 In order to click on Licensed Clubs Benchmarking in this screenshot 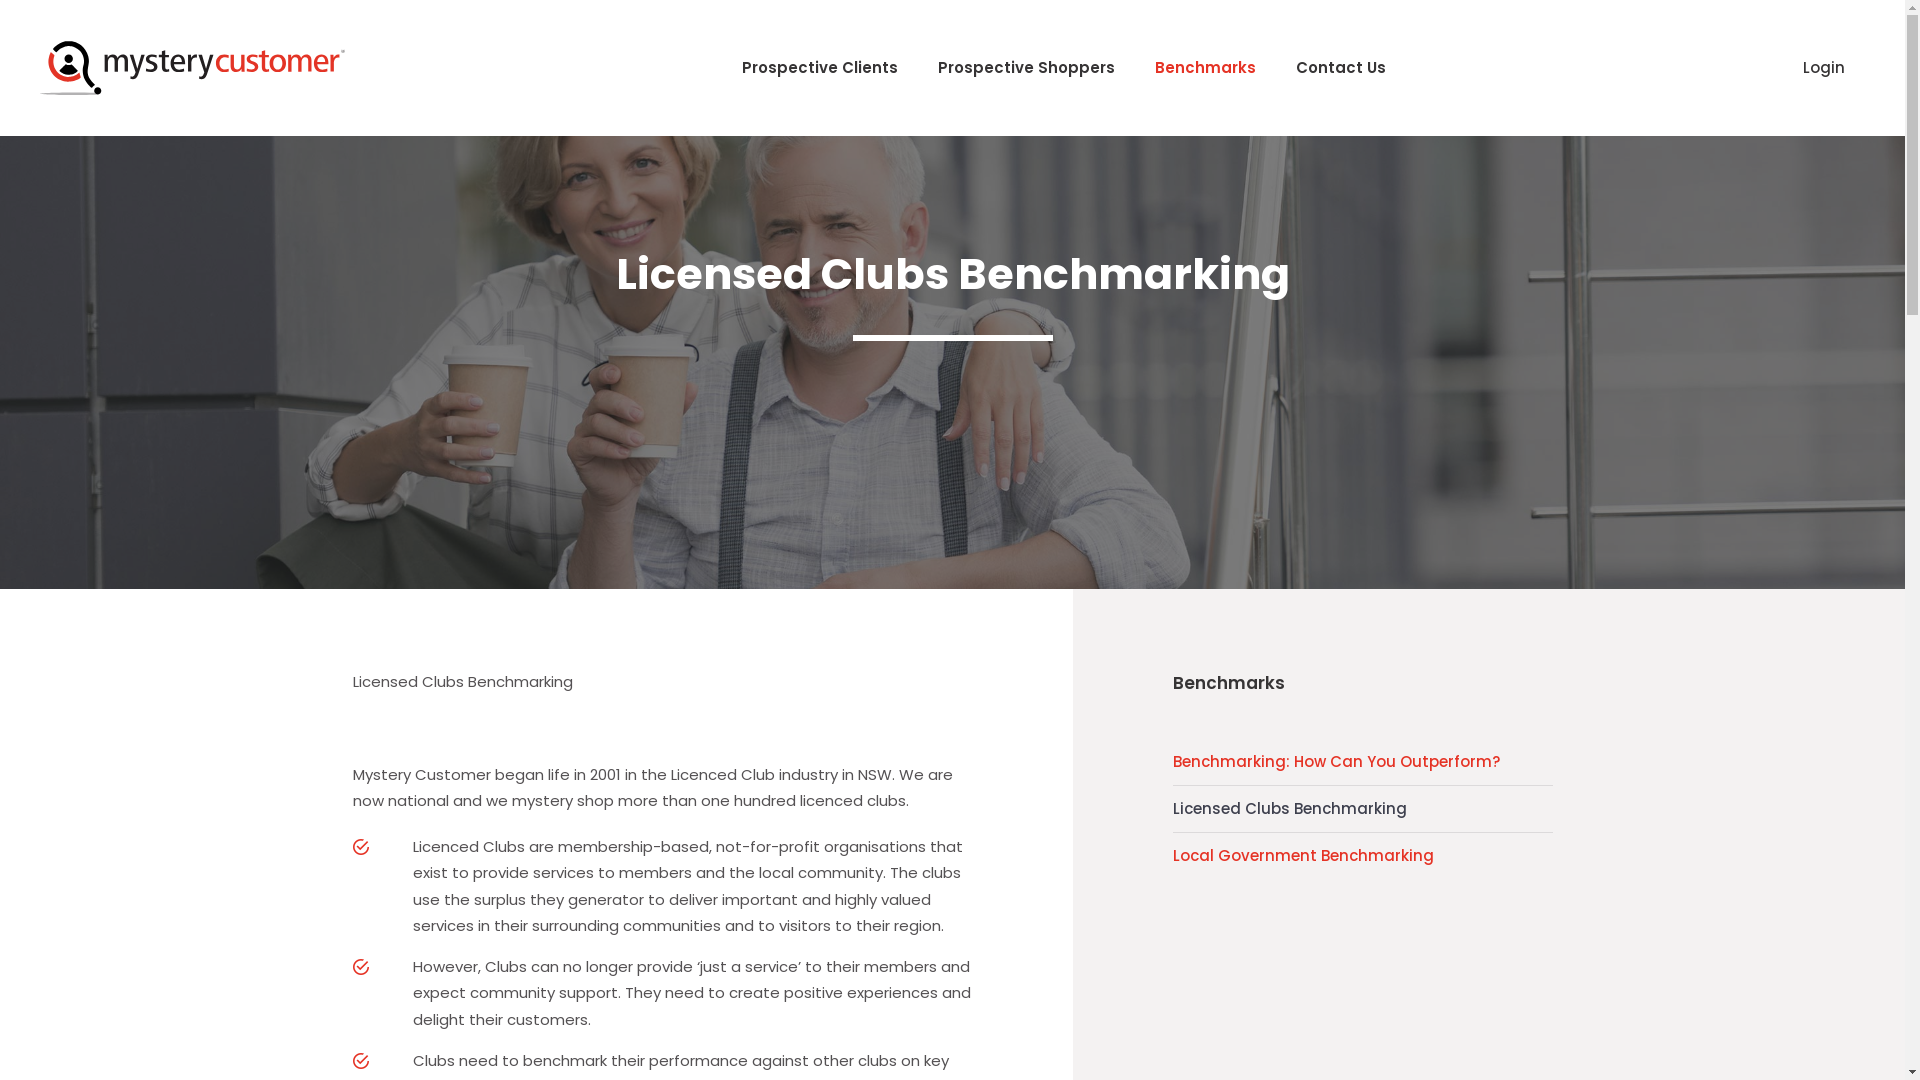, I will do `click(1362, 809)`.